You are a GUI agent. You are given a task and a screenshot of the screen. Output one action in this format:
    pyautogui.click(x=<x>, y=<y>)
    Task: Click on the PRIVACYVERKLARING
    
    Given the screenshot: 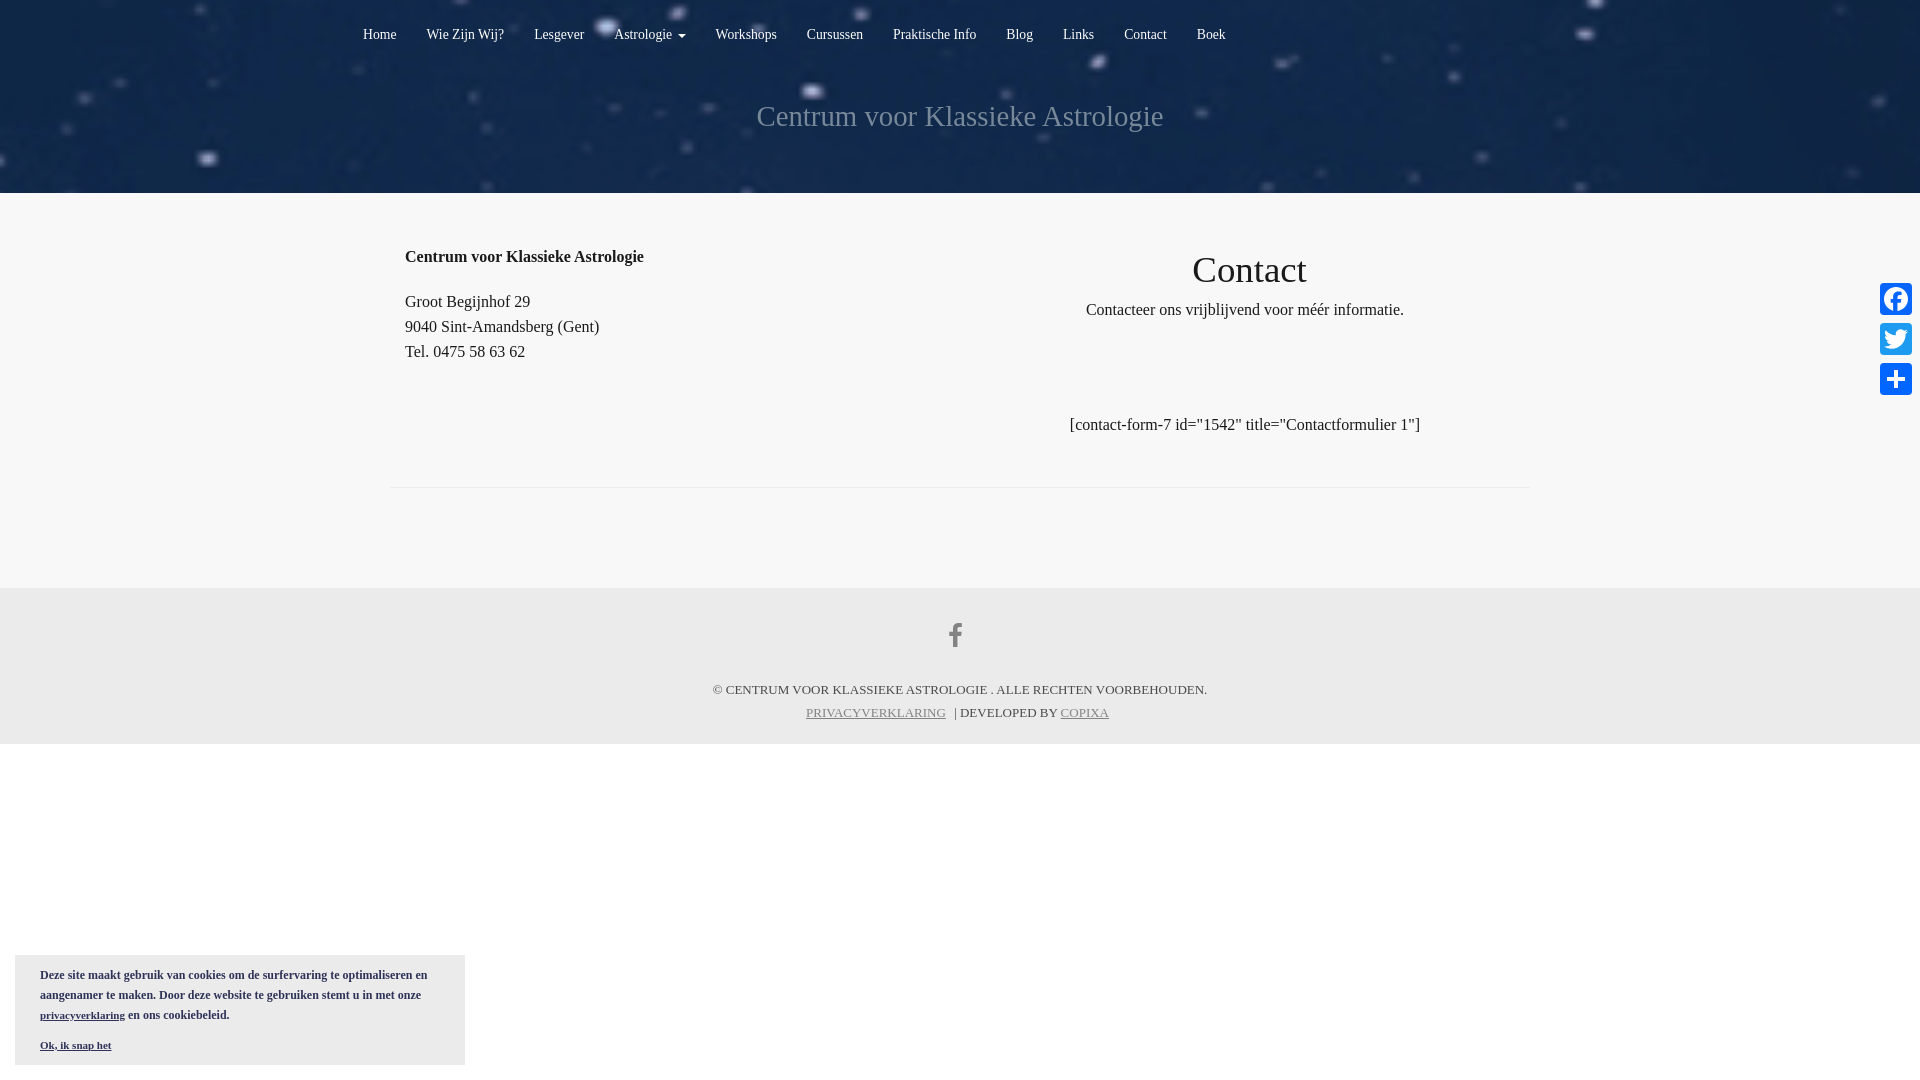 What is the action you would take?
    pyautogui.click(x=876, y=712)
    